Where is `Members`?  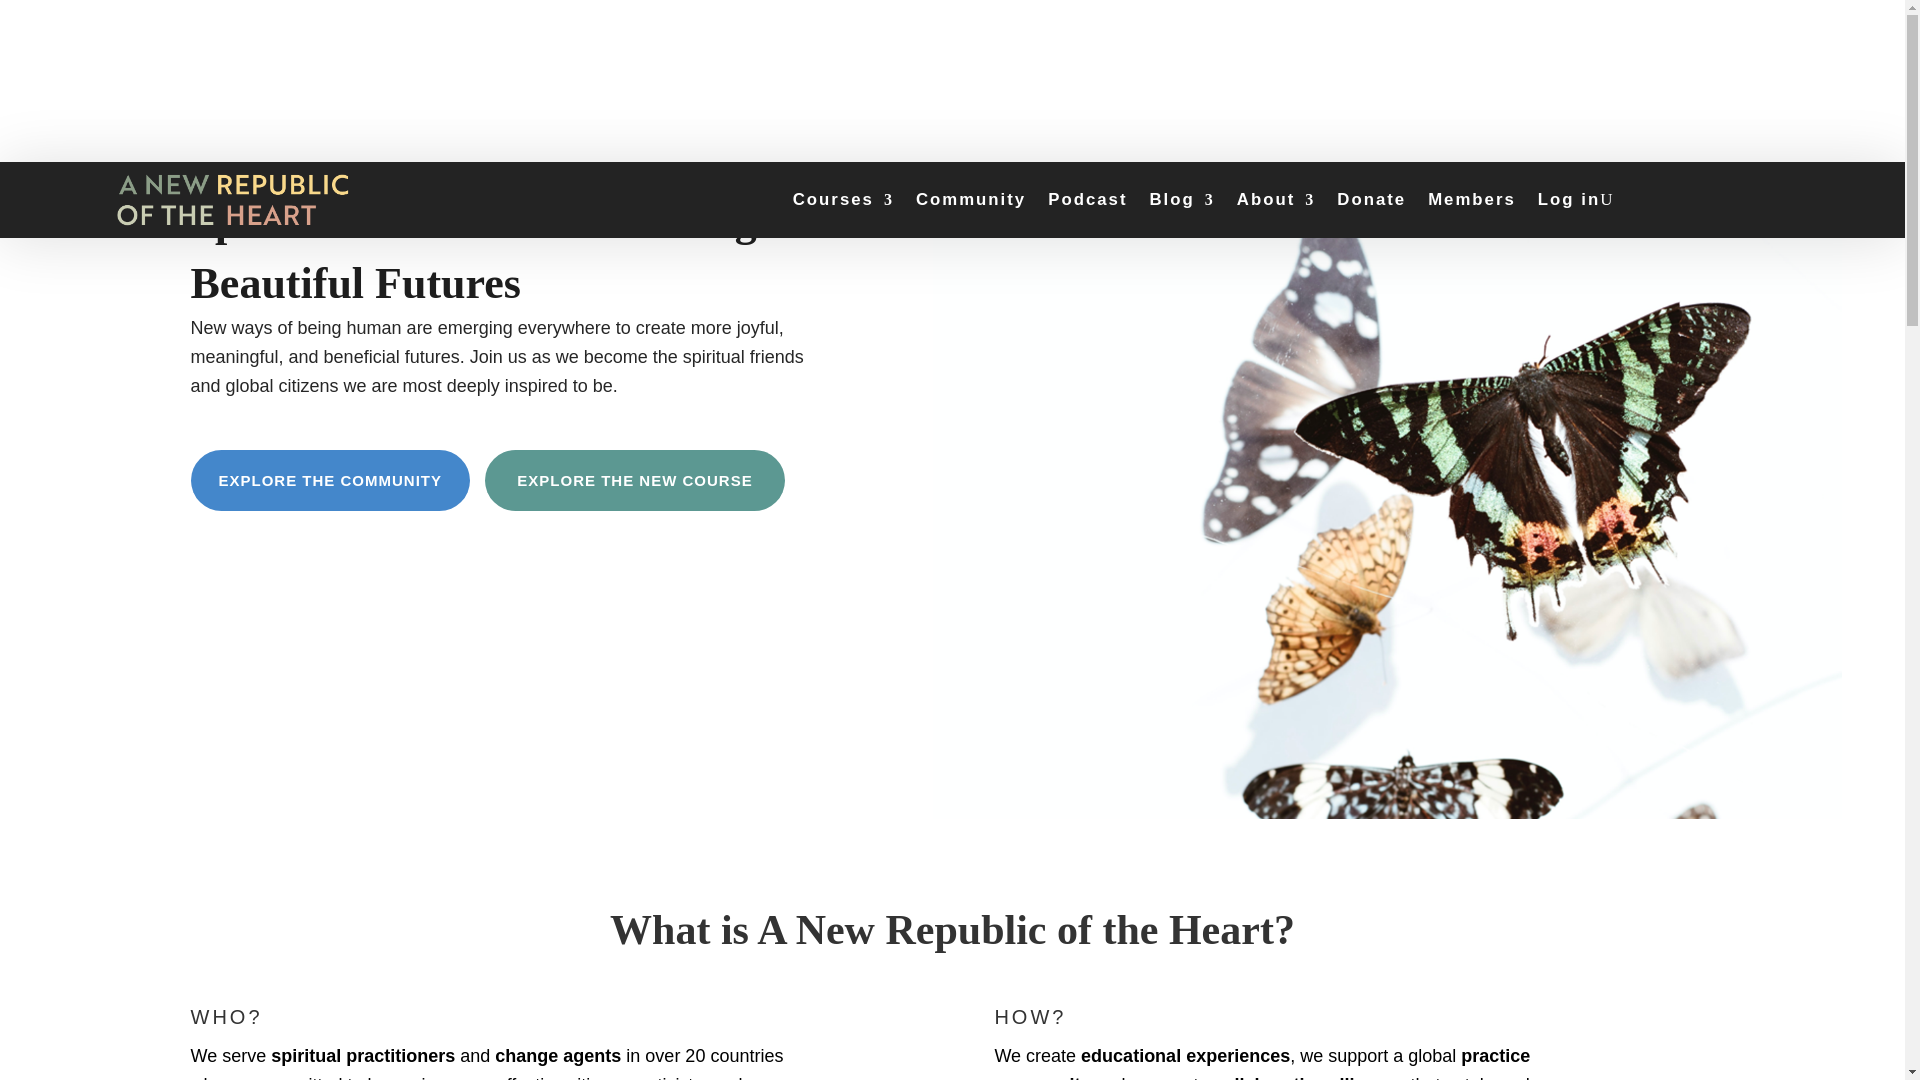 Members is located at coordinates (1472, 200).